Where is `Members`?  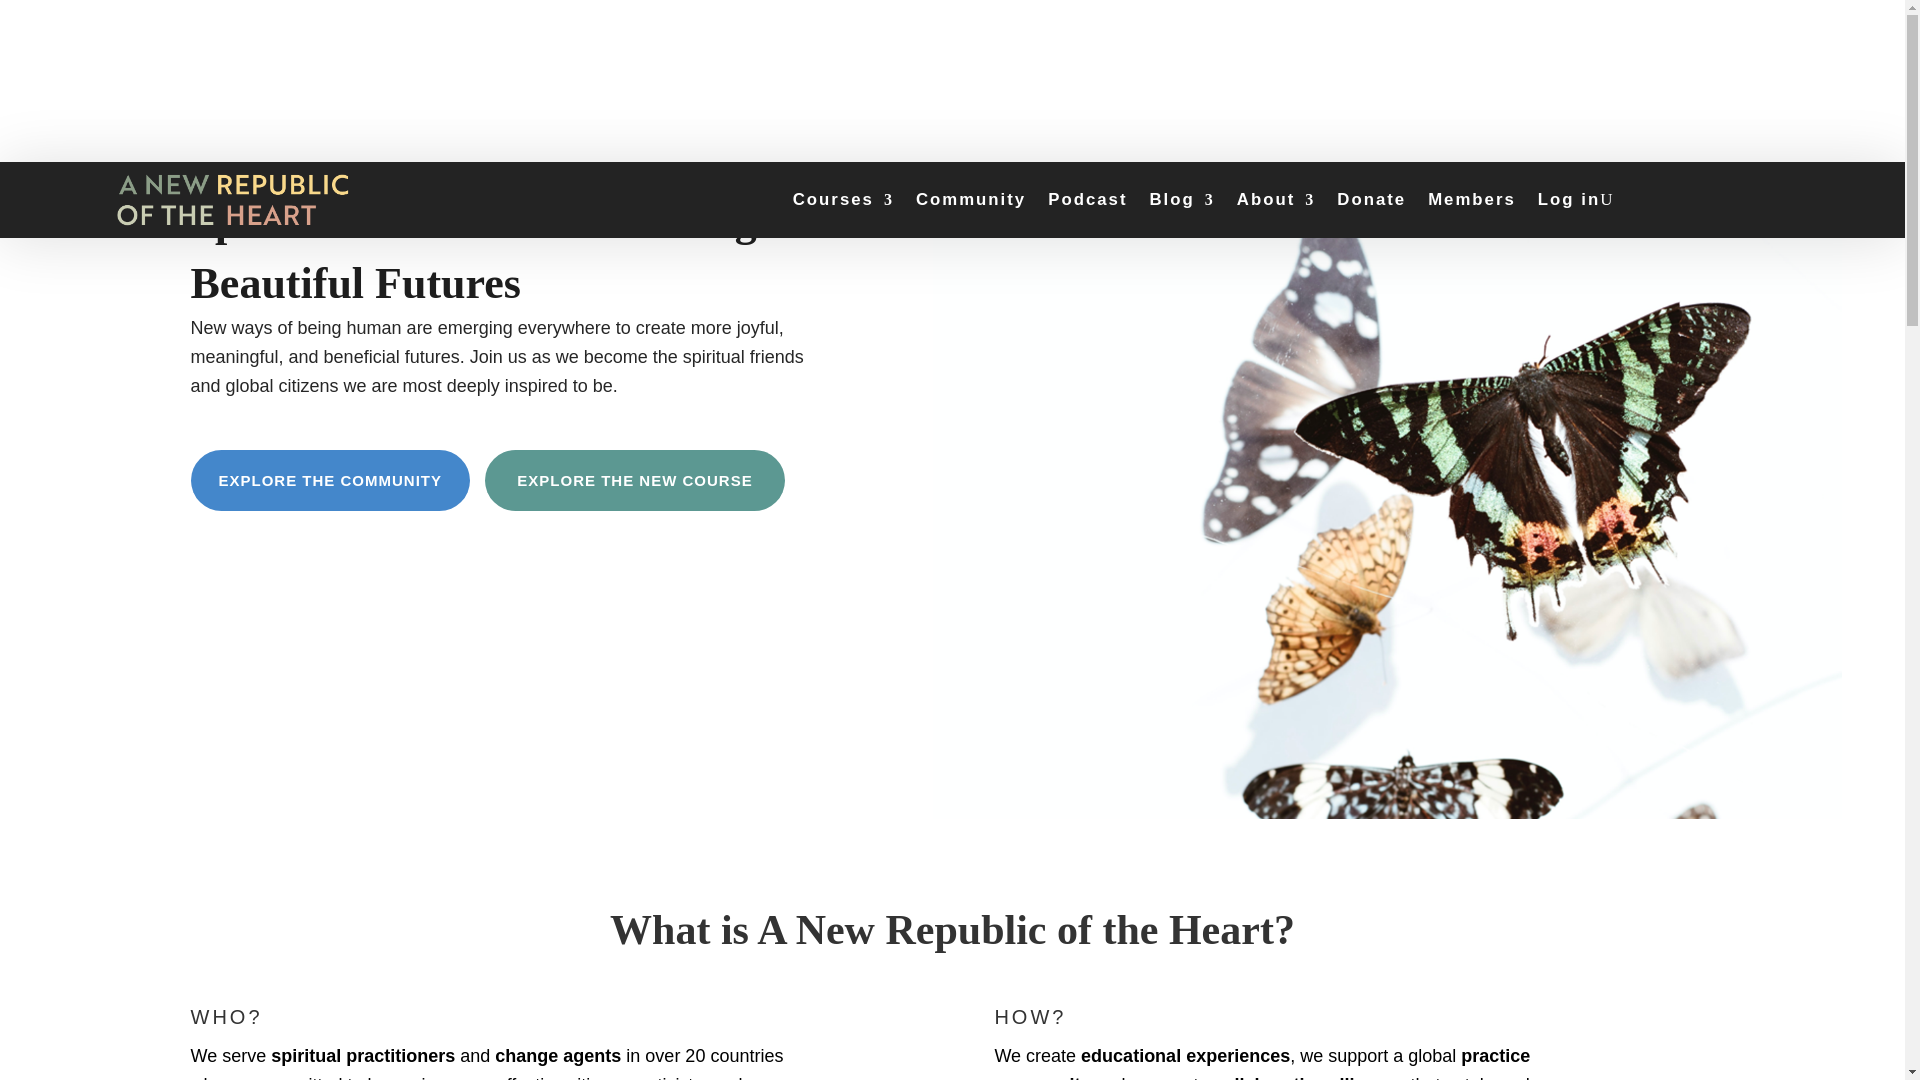 Members is located at coordinates (1472, 200).